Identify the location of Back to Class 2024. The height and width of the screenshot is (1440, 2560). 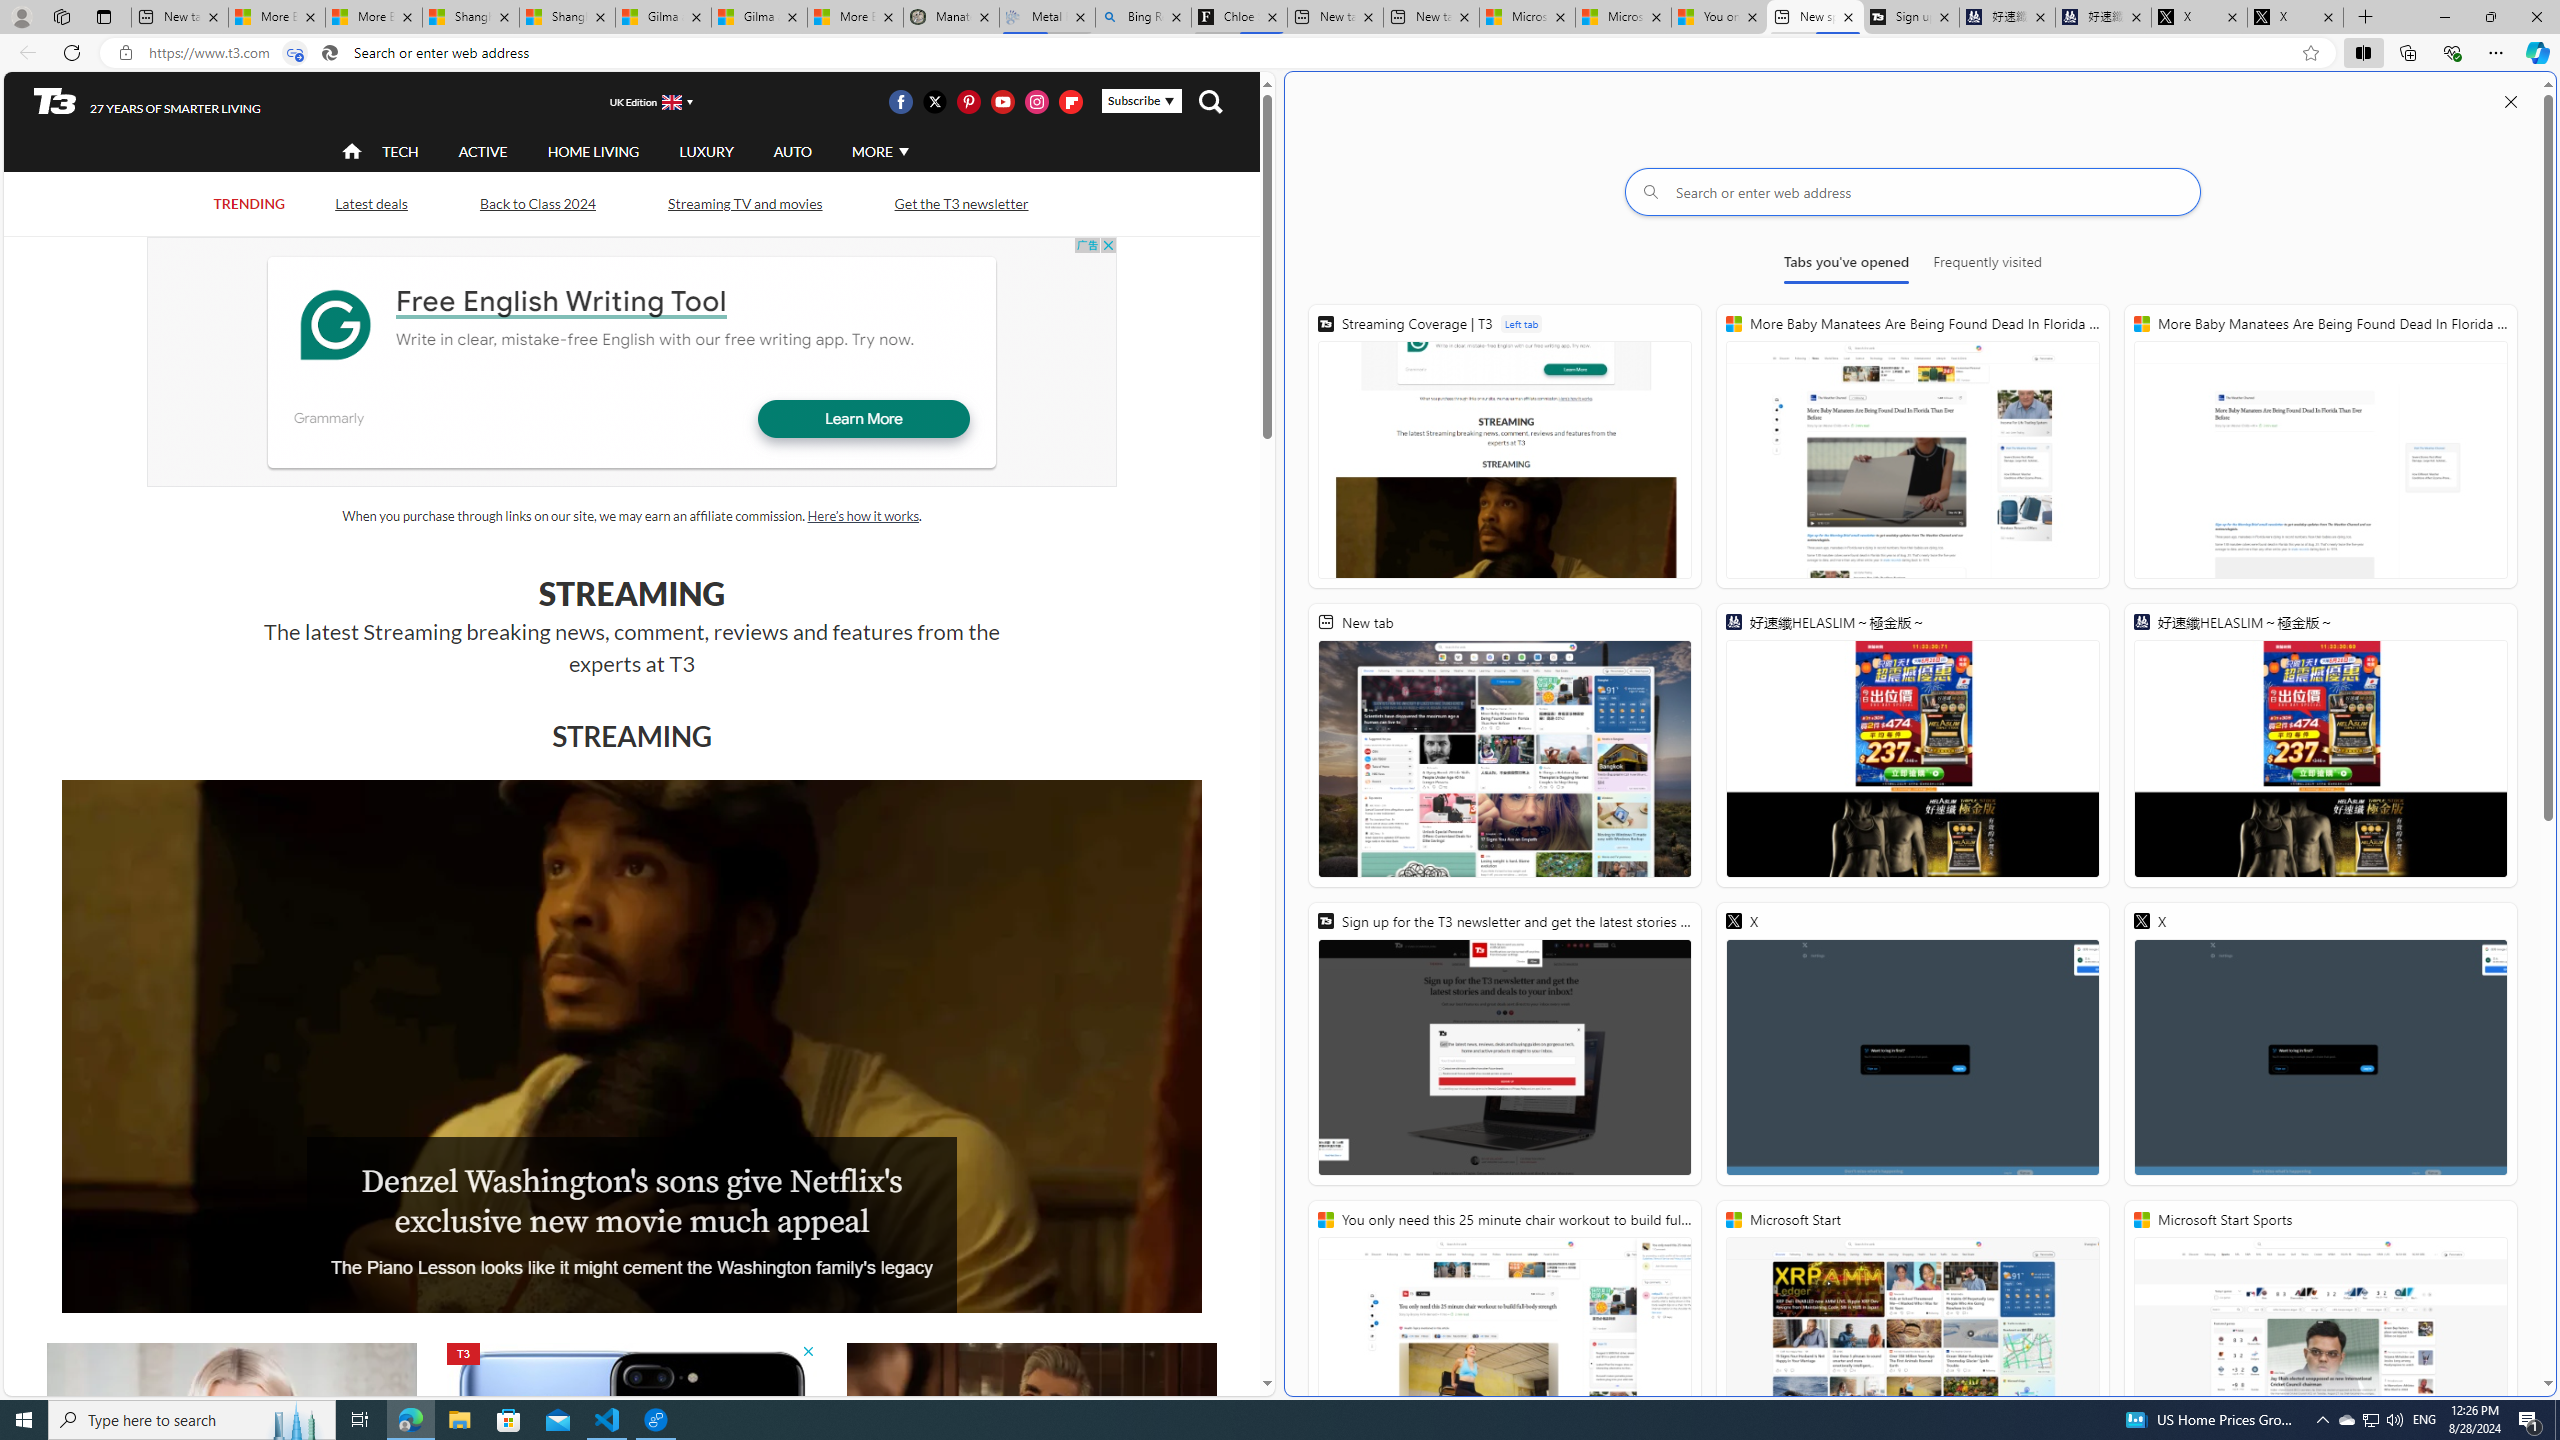
(537, 204).